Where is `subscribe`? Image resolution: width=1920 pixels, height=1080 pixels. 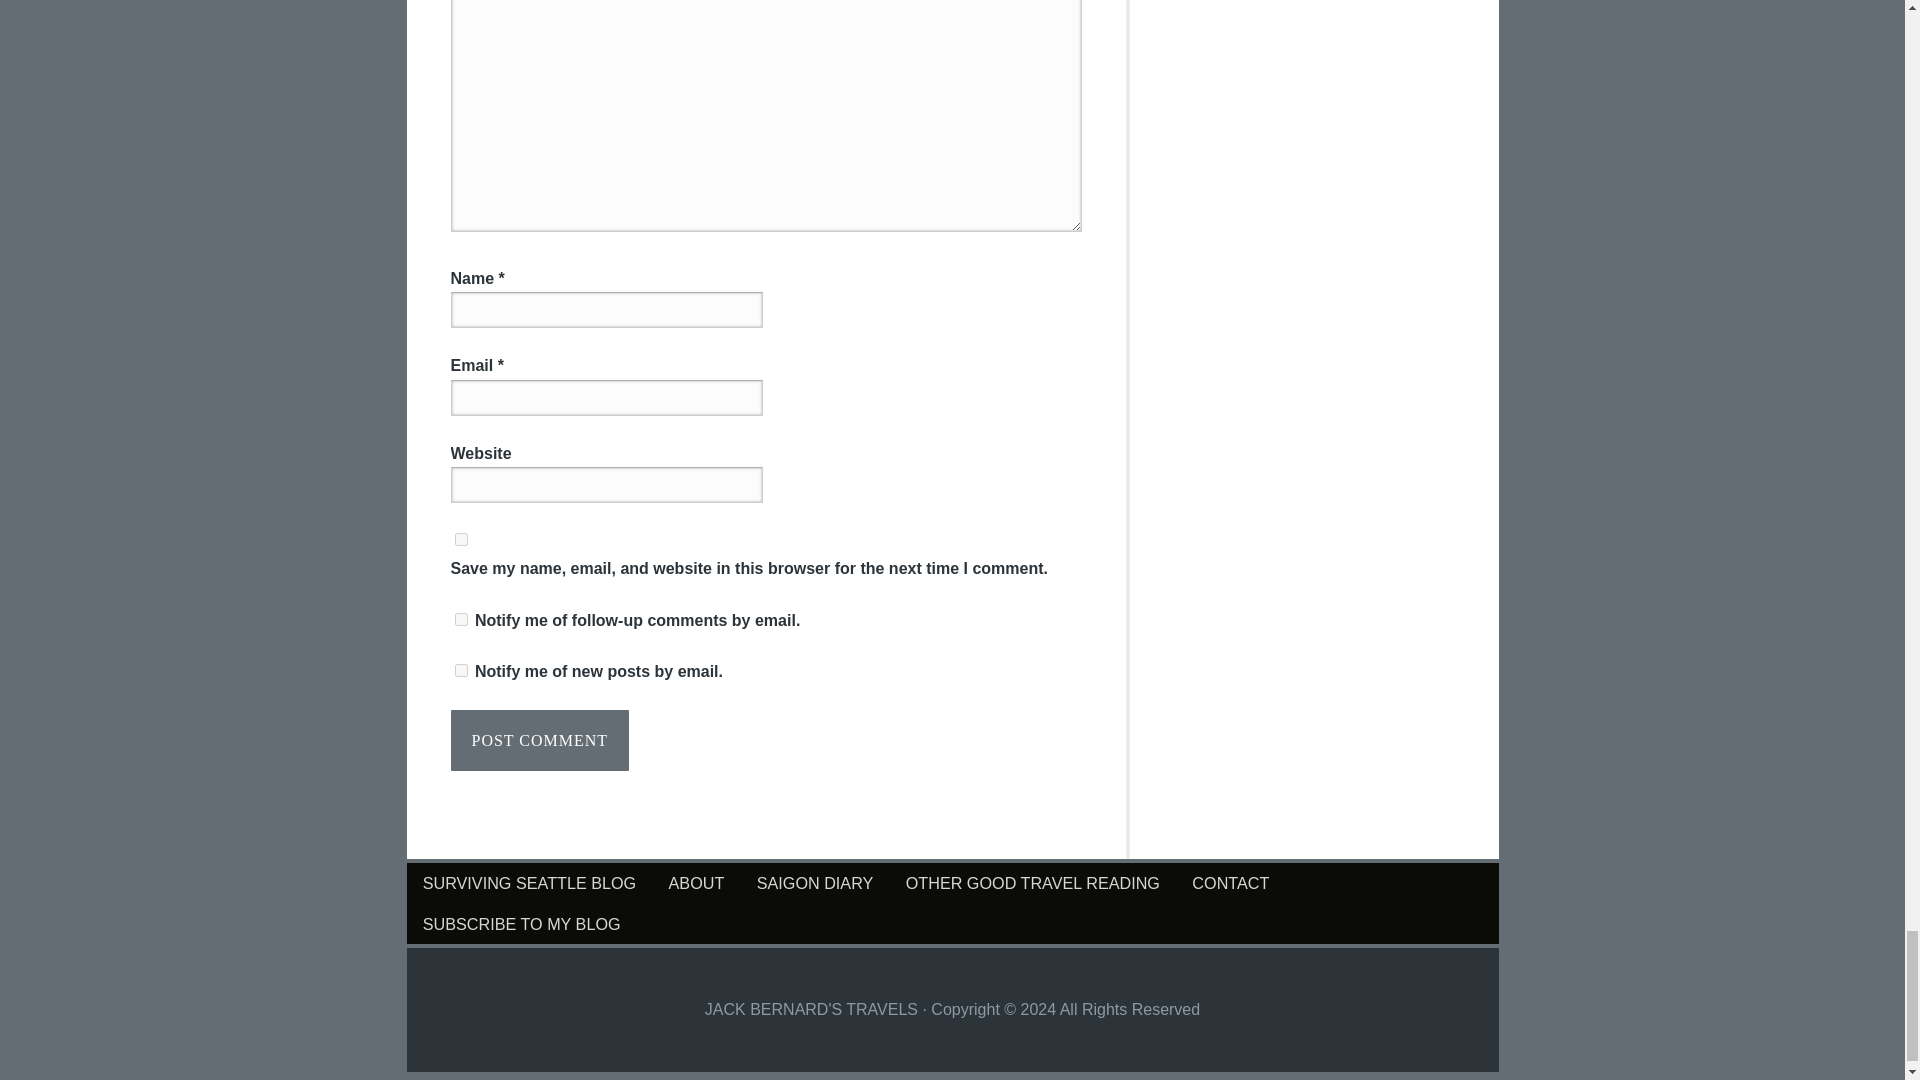 subscribe is located at coordinates (460, 620).